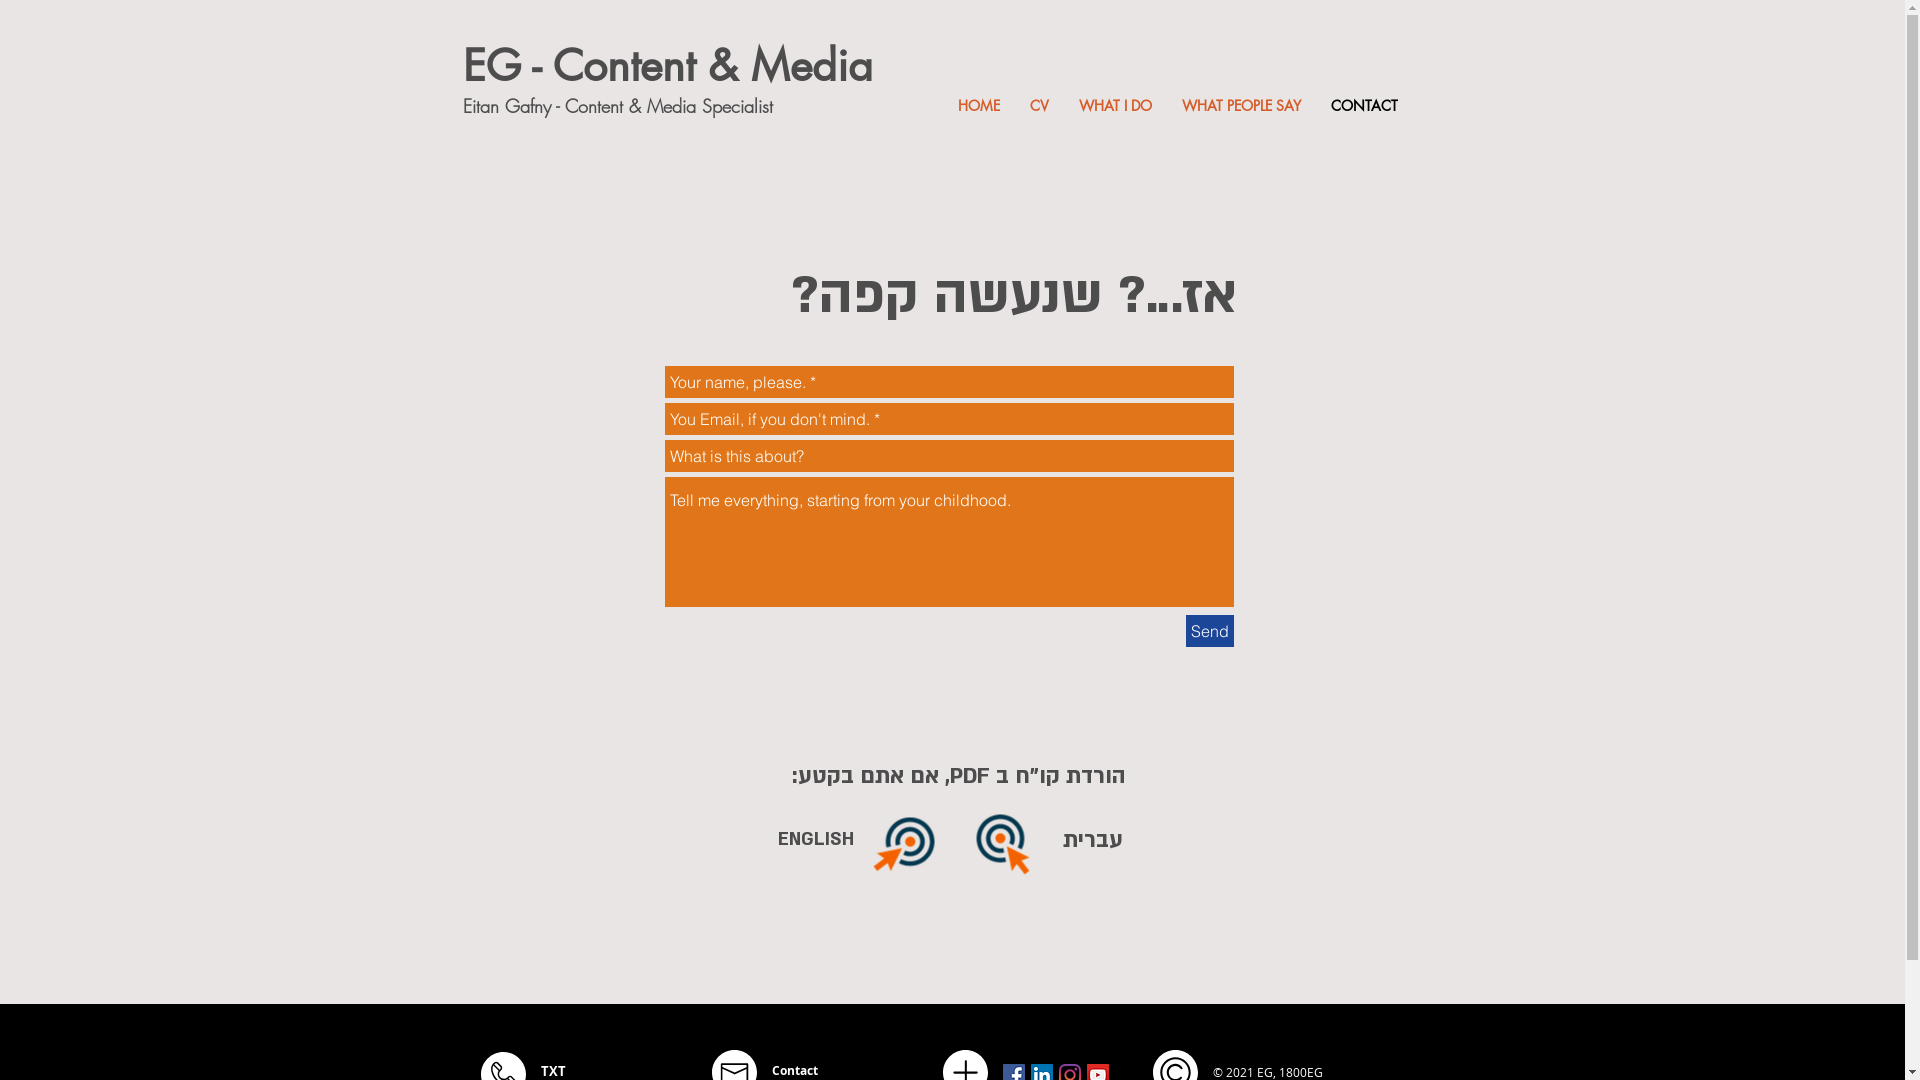  What do you see at coordinates (1038, 106) in the screenshot?
I see `CV` at bounding box center [1038, 106].